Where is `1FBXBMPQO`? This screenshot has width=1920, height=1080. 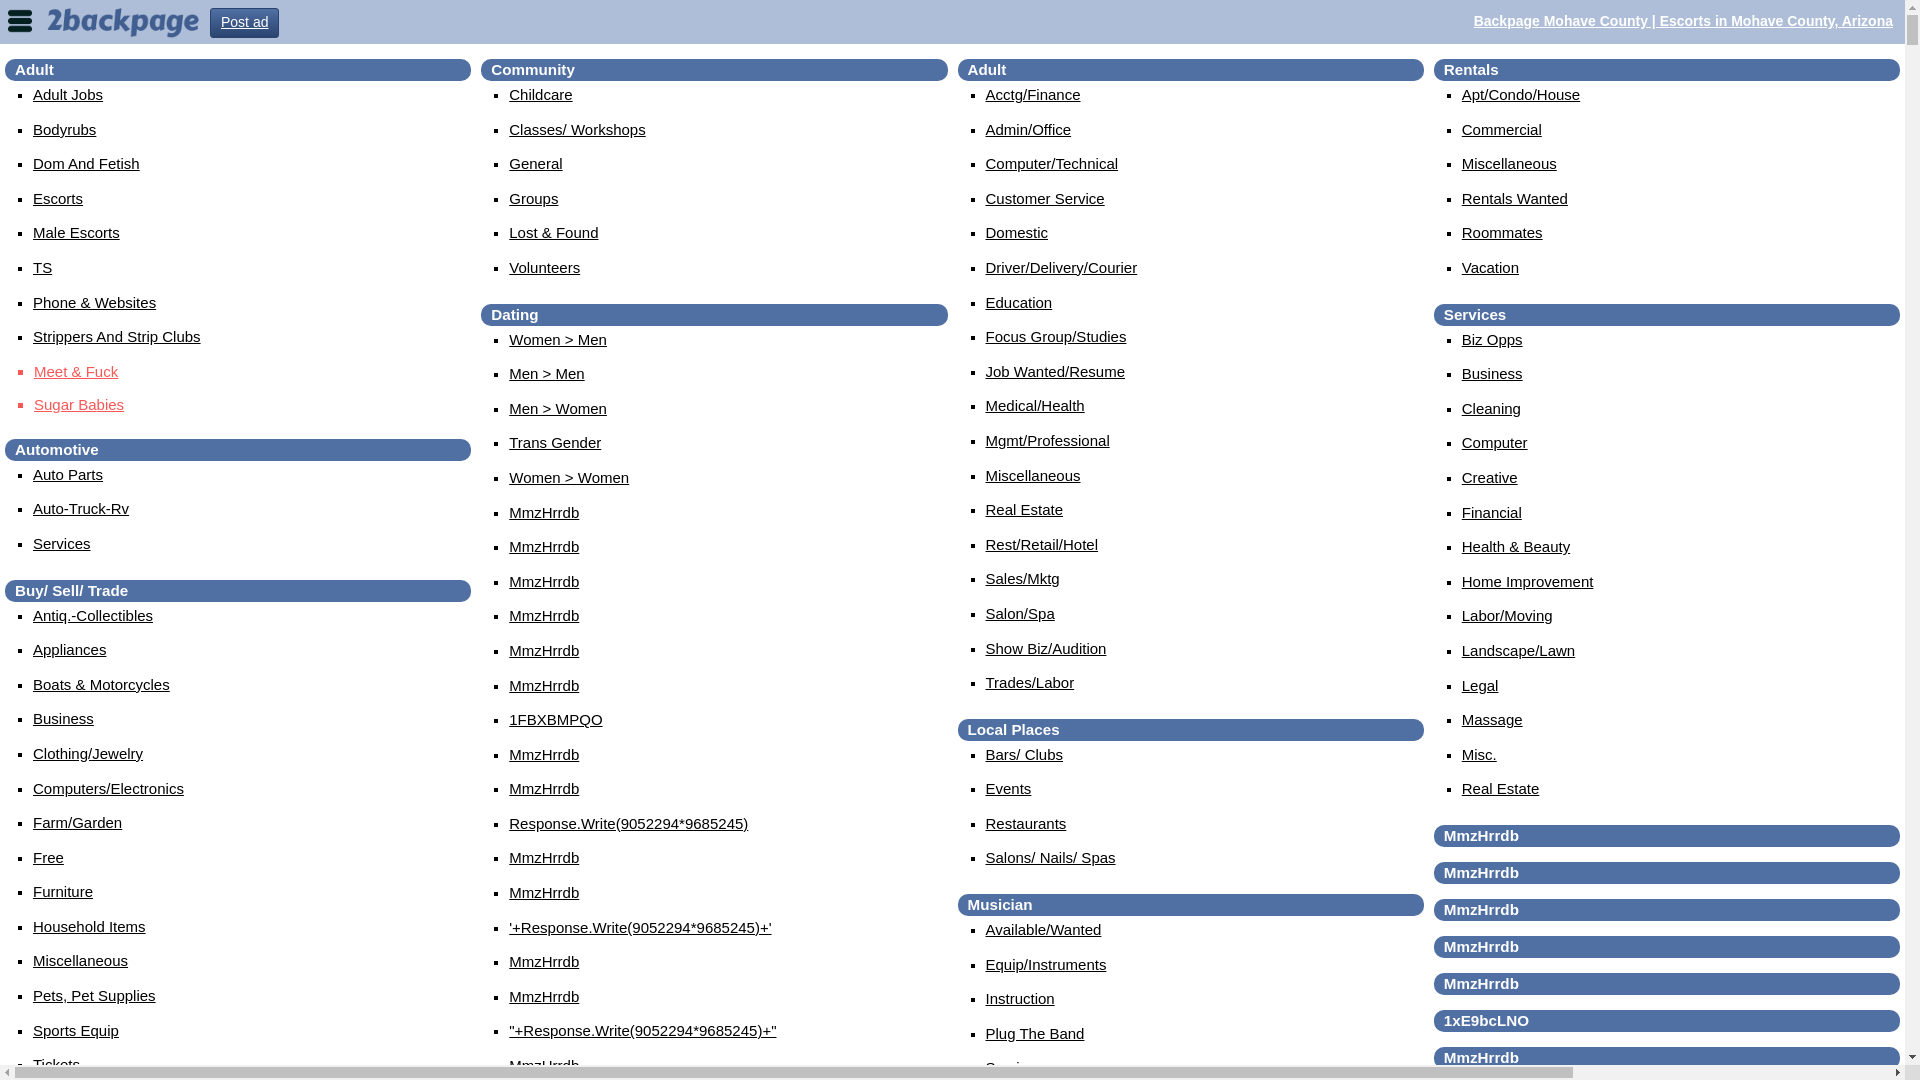 1FBXBMPQO is located at coordinates (555, 720).